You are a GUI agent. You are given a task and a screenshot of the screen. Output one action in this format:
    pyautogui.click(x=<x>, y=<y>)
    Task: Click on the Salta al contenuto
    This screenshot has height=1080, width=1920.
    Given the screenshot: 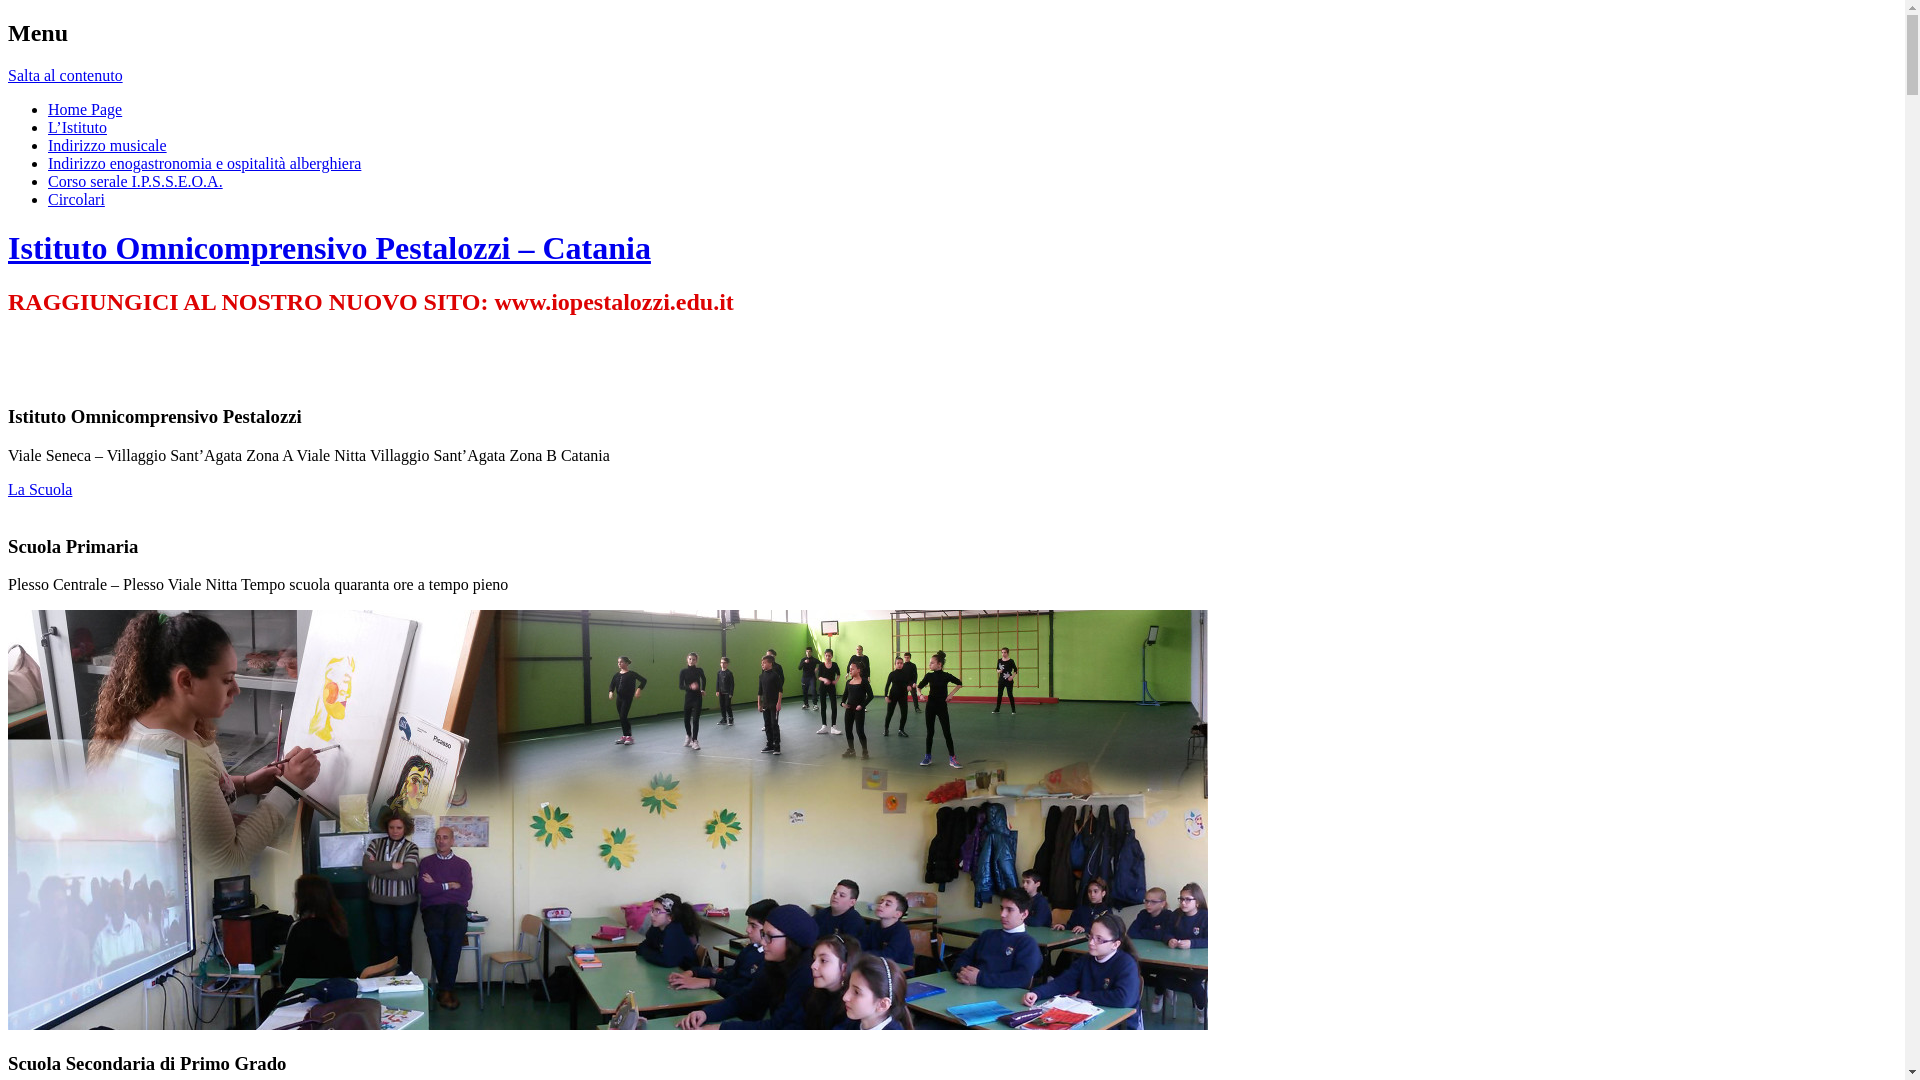 What is the action you would take?
    pyautogui.click(x=65, y=76)
    